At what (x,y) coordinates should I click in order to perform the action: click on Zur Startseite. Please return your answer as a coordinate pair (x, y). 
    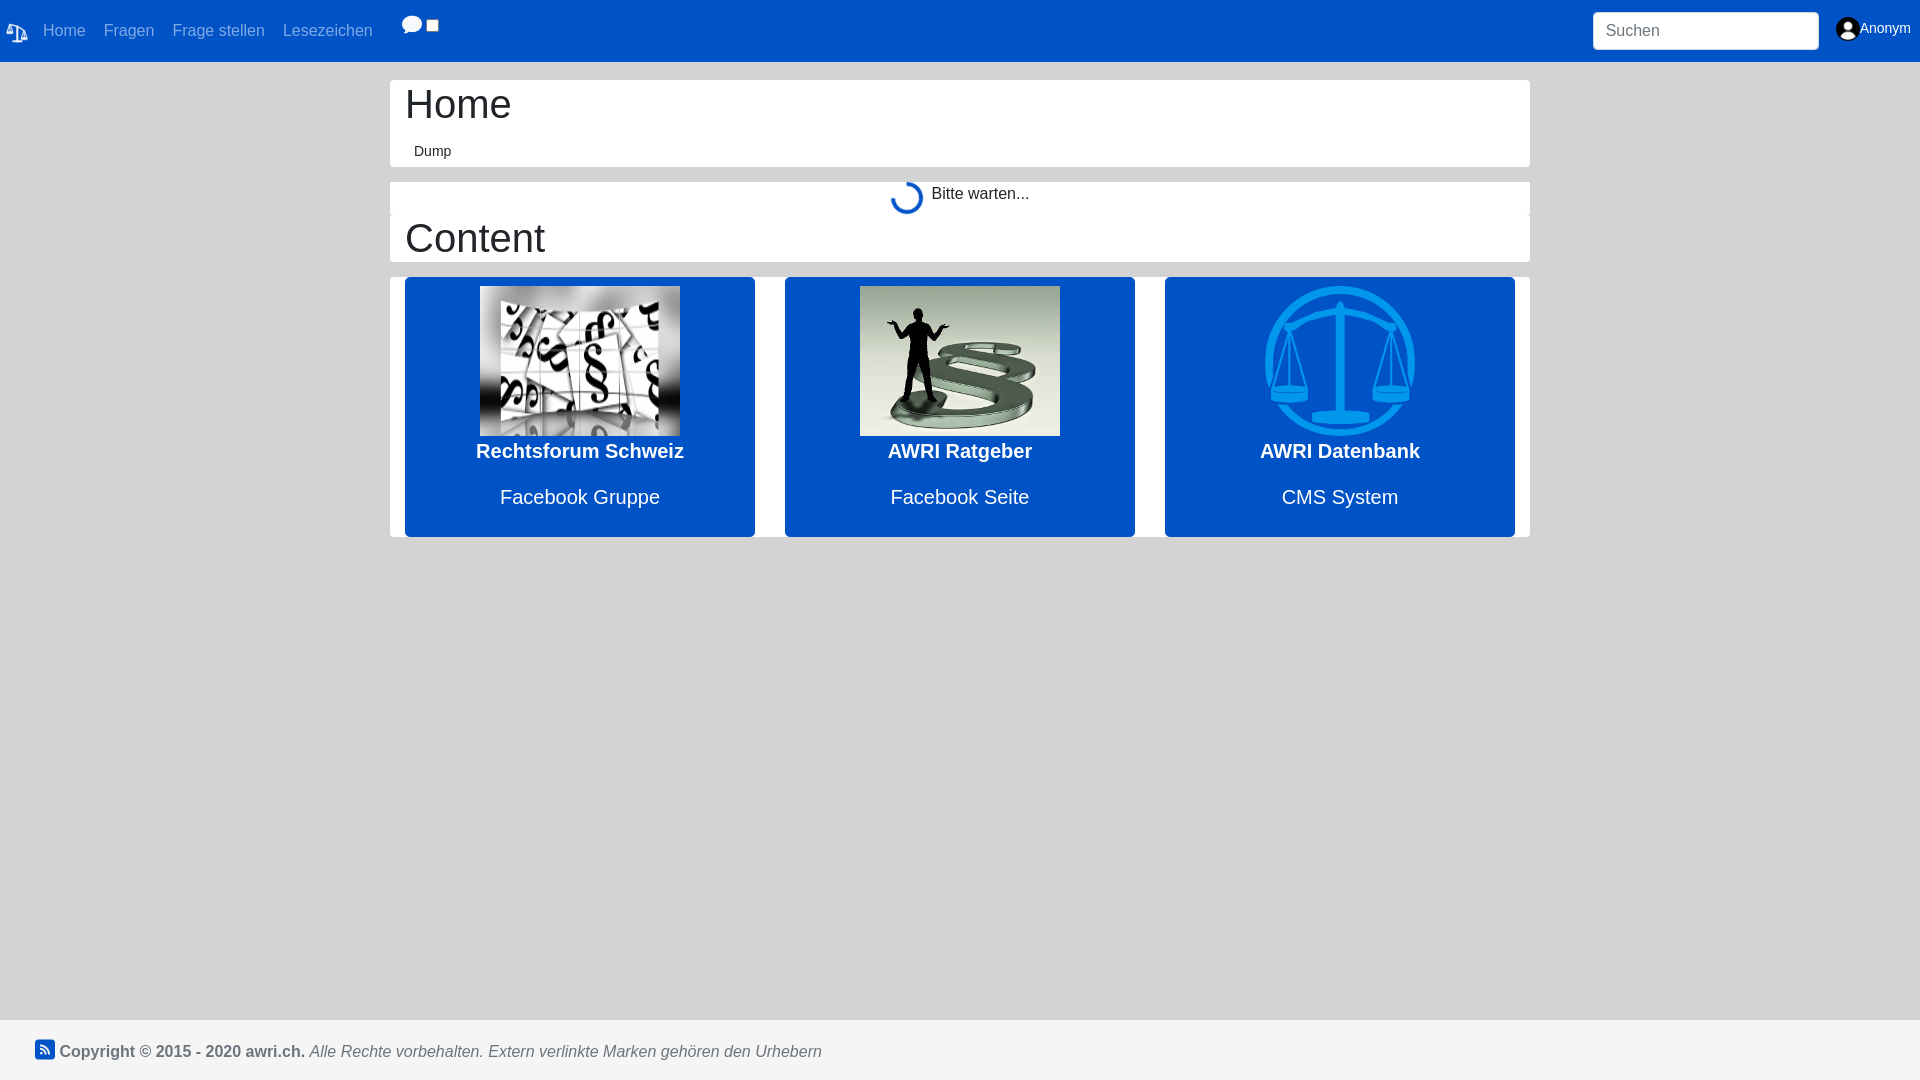
    Looking at the image, I should click on (17, 31).